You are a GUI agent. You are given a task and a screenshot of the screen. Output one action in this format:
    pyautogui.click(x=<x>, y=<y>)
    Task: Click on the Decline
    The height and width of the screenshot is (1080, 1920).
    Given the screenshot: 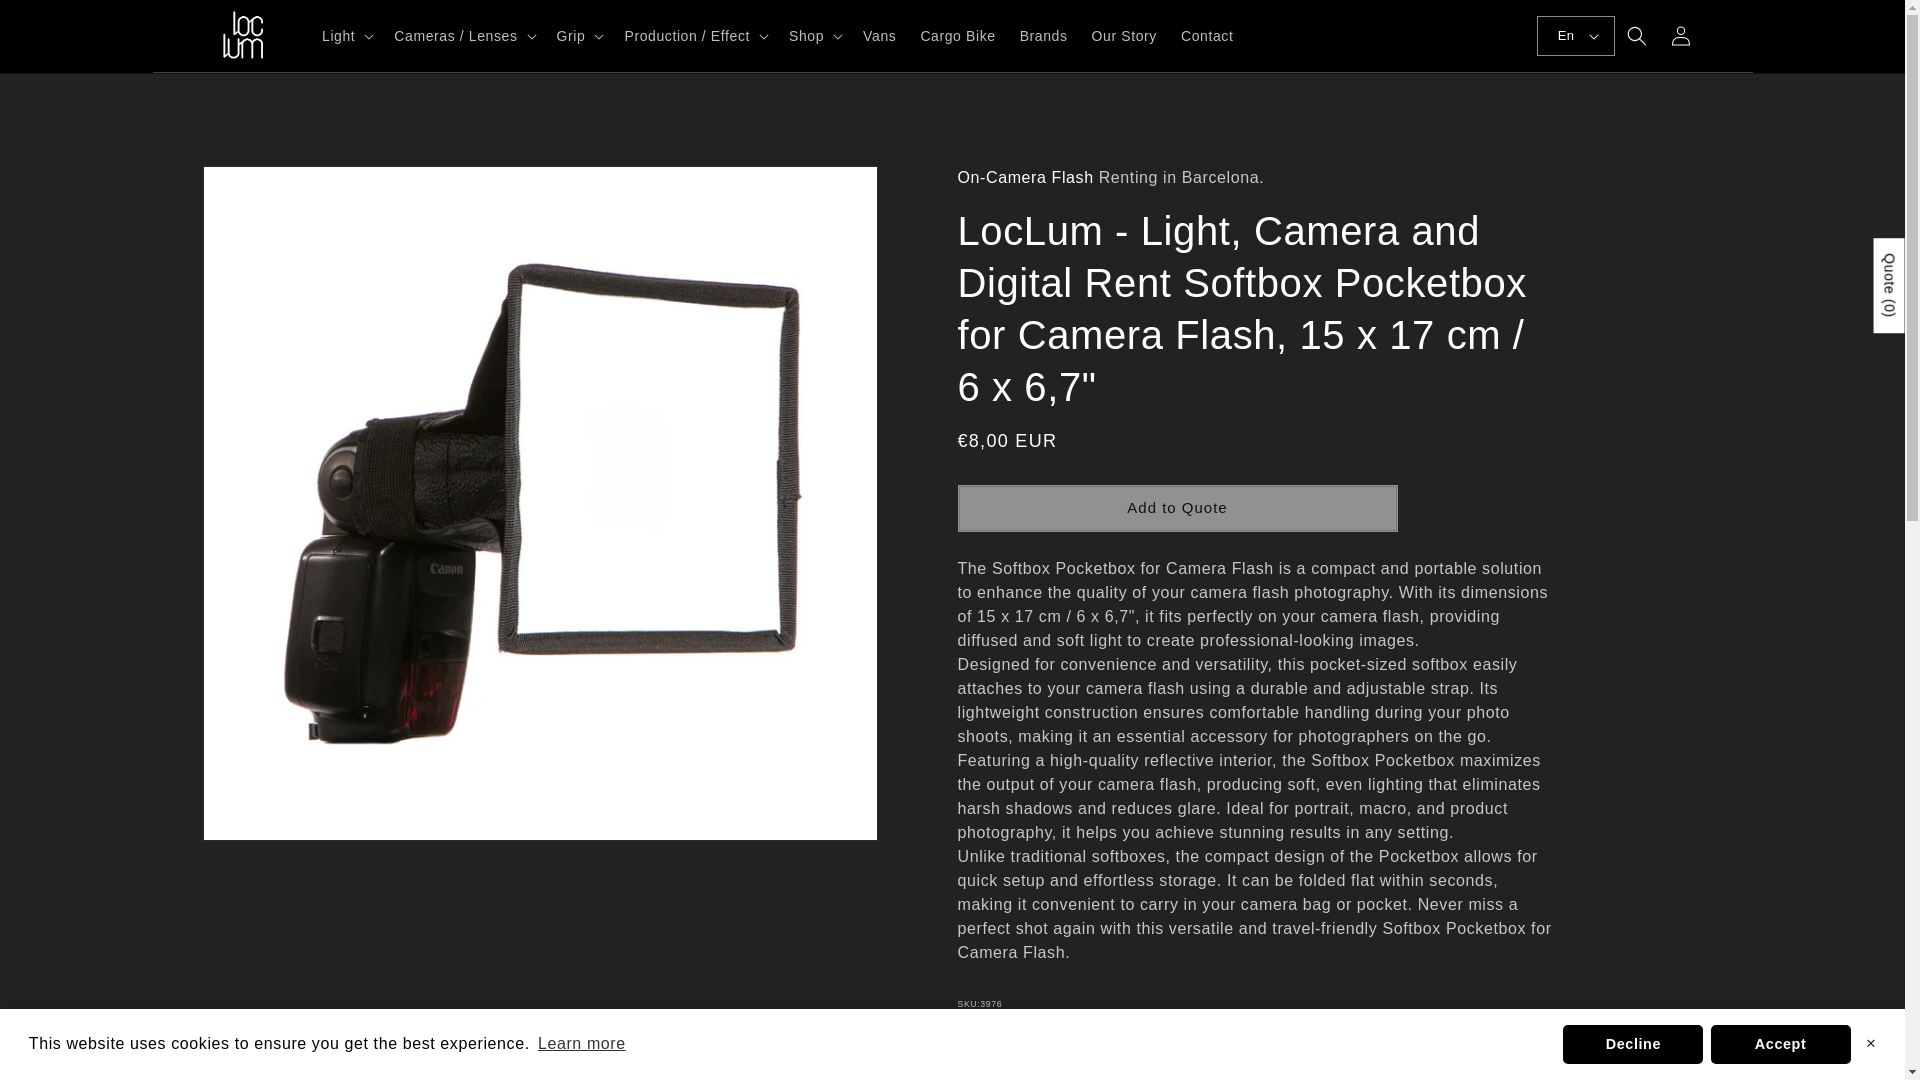 What is the action you would take?
    pyautogui.click(x=1632, y=1043)
    